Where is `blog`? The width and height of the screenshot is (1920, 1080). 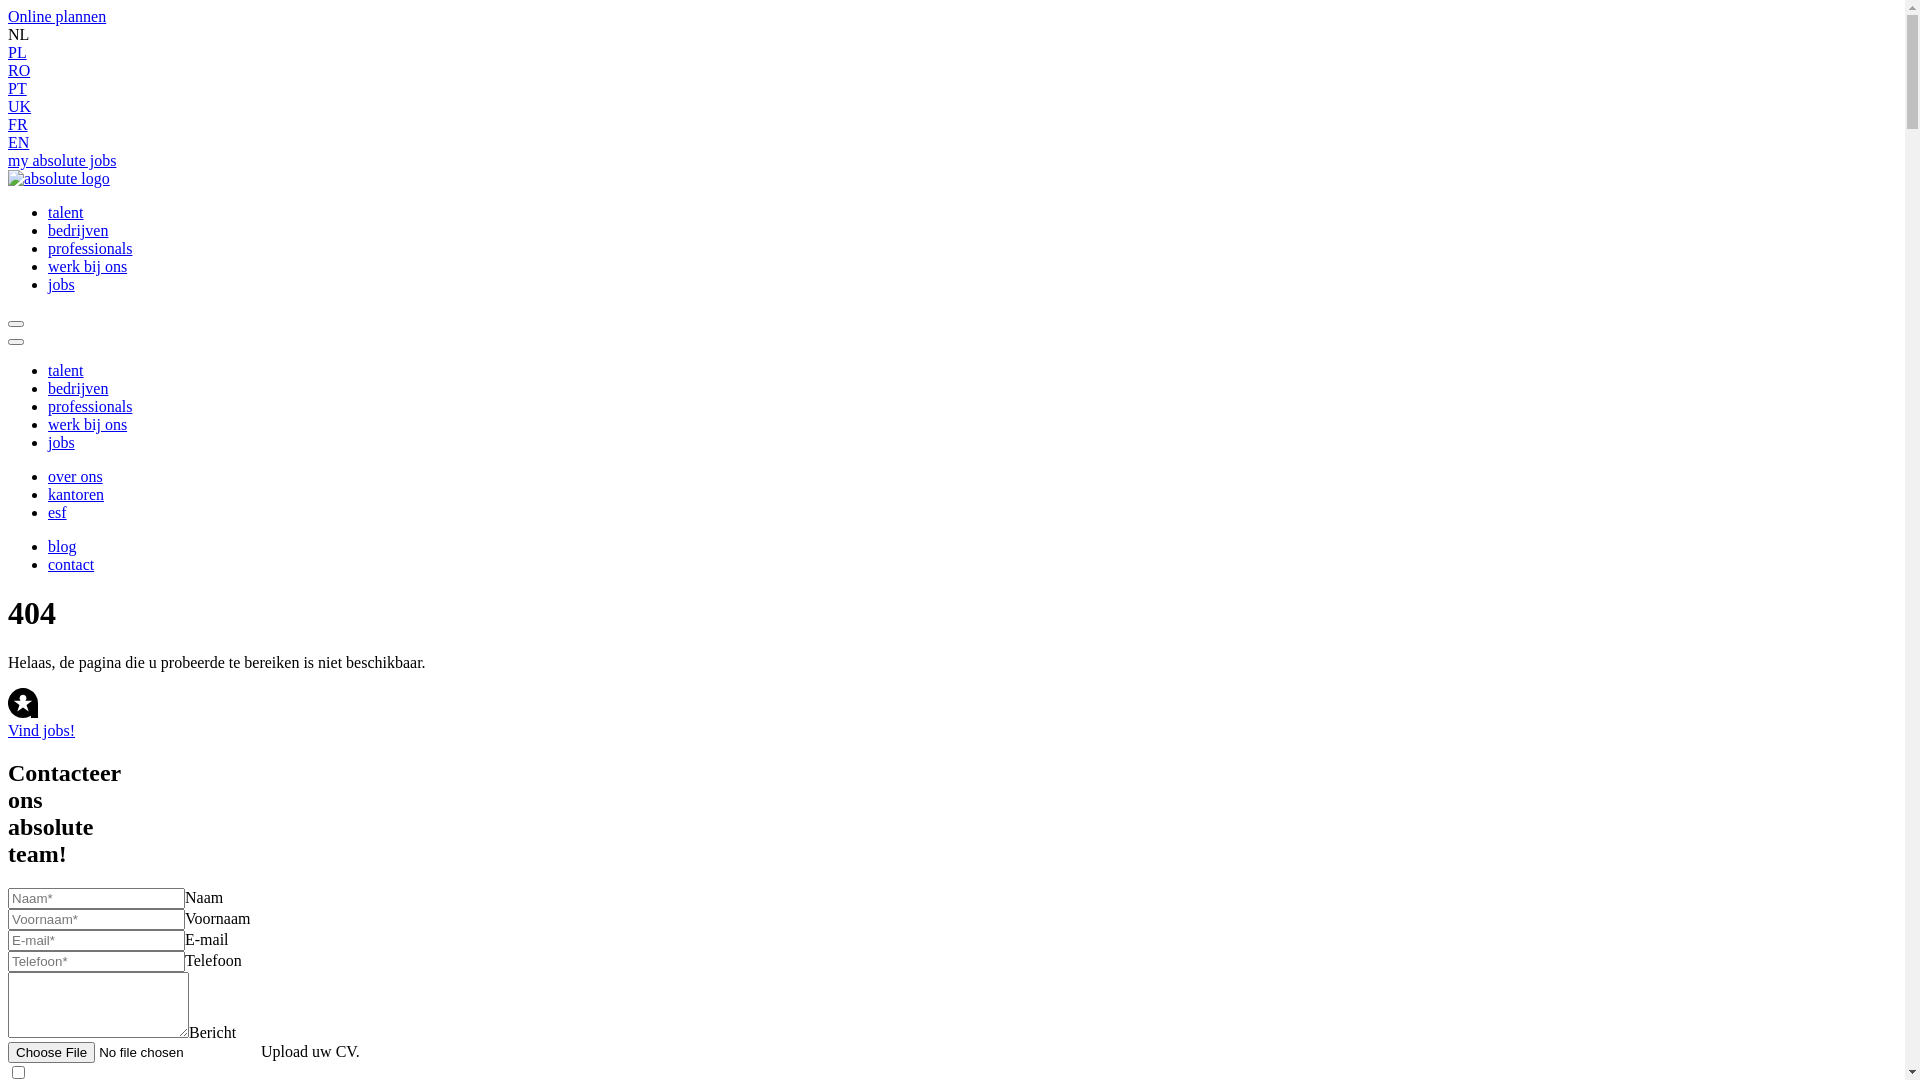
blog is located at coordinates (62, 546).